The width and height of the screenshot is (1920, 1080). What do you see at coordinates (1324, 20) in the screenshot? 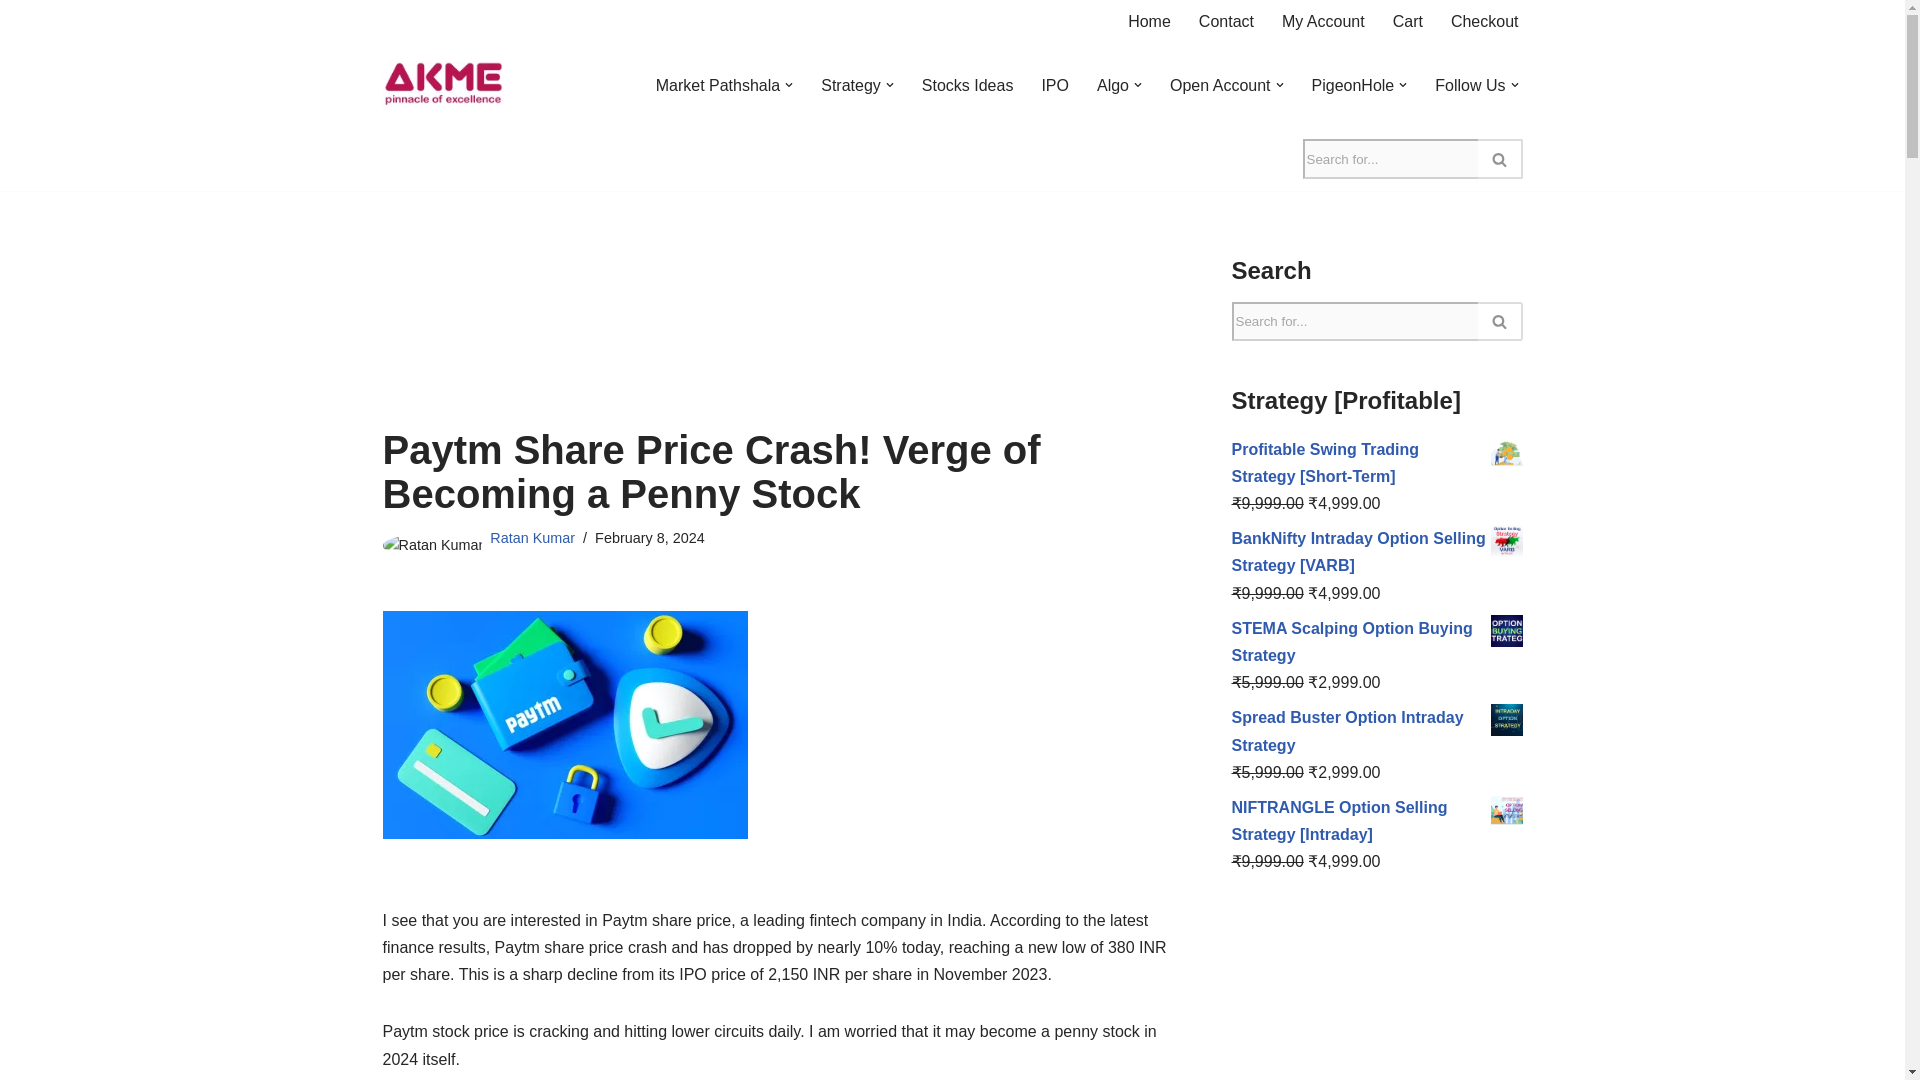
I see `My Account` at bounding box center [1324, 20].